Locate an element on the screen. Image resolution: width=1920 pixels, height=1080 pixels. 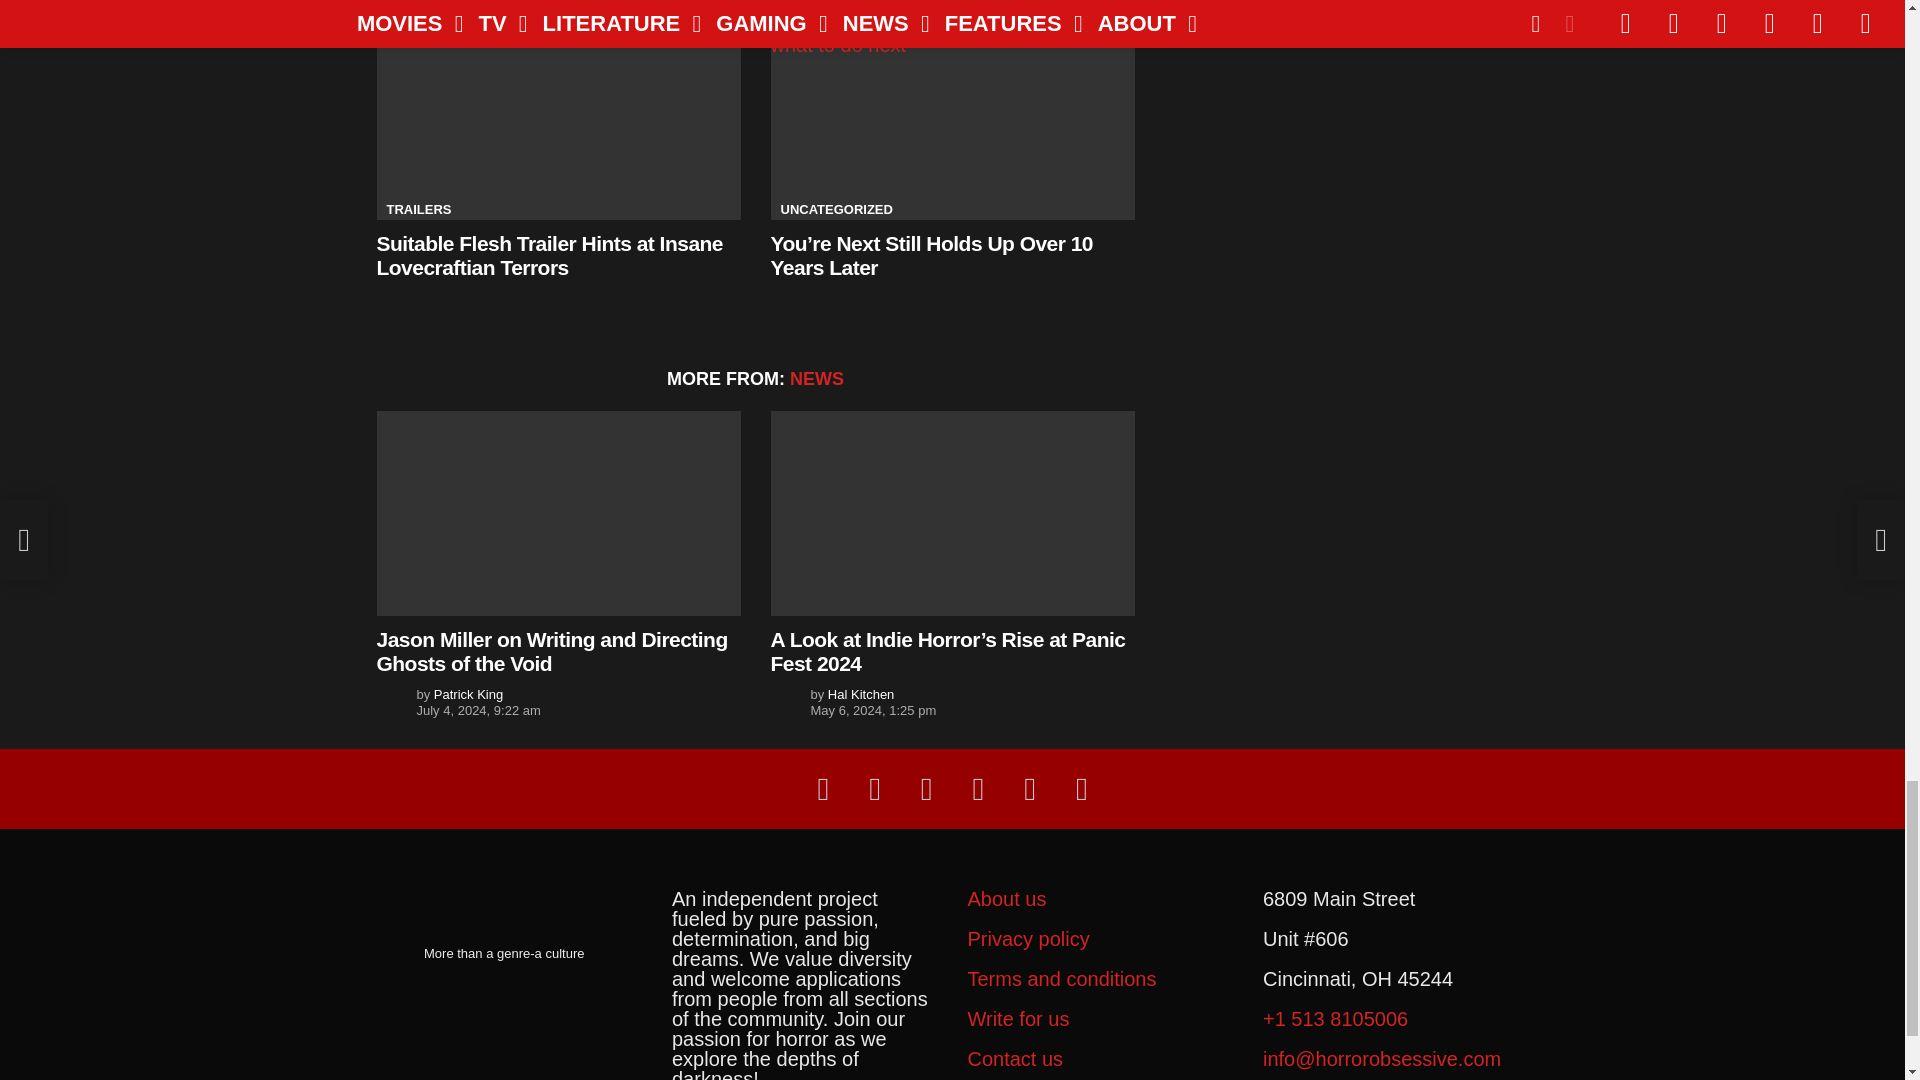
Suitable Flesh Trailer Hints at Insane Lovecraftian Terrors is located at coordinates (558, 118).